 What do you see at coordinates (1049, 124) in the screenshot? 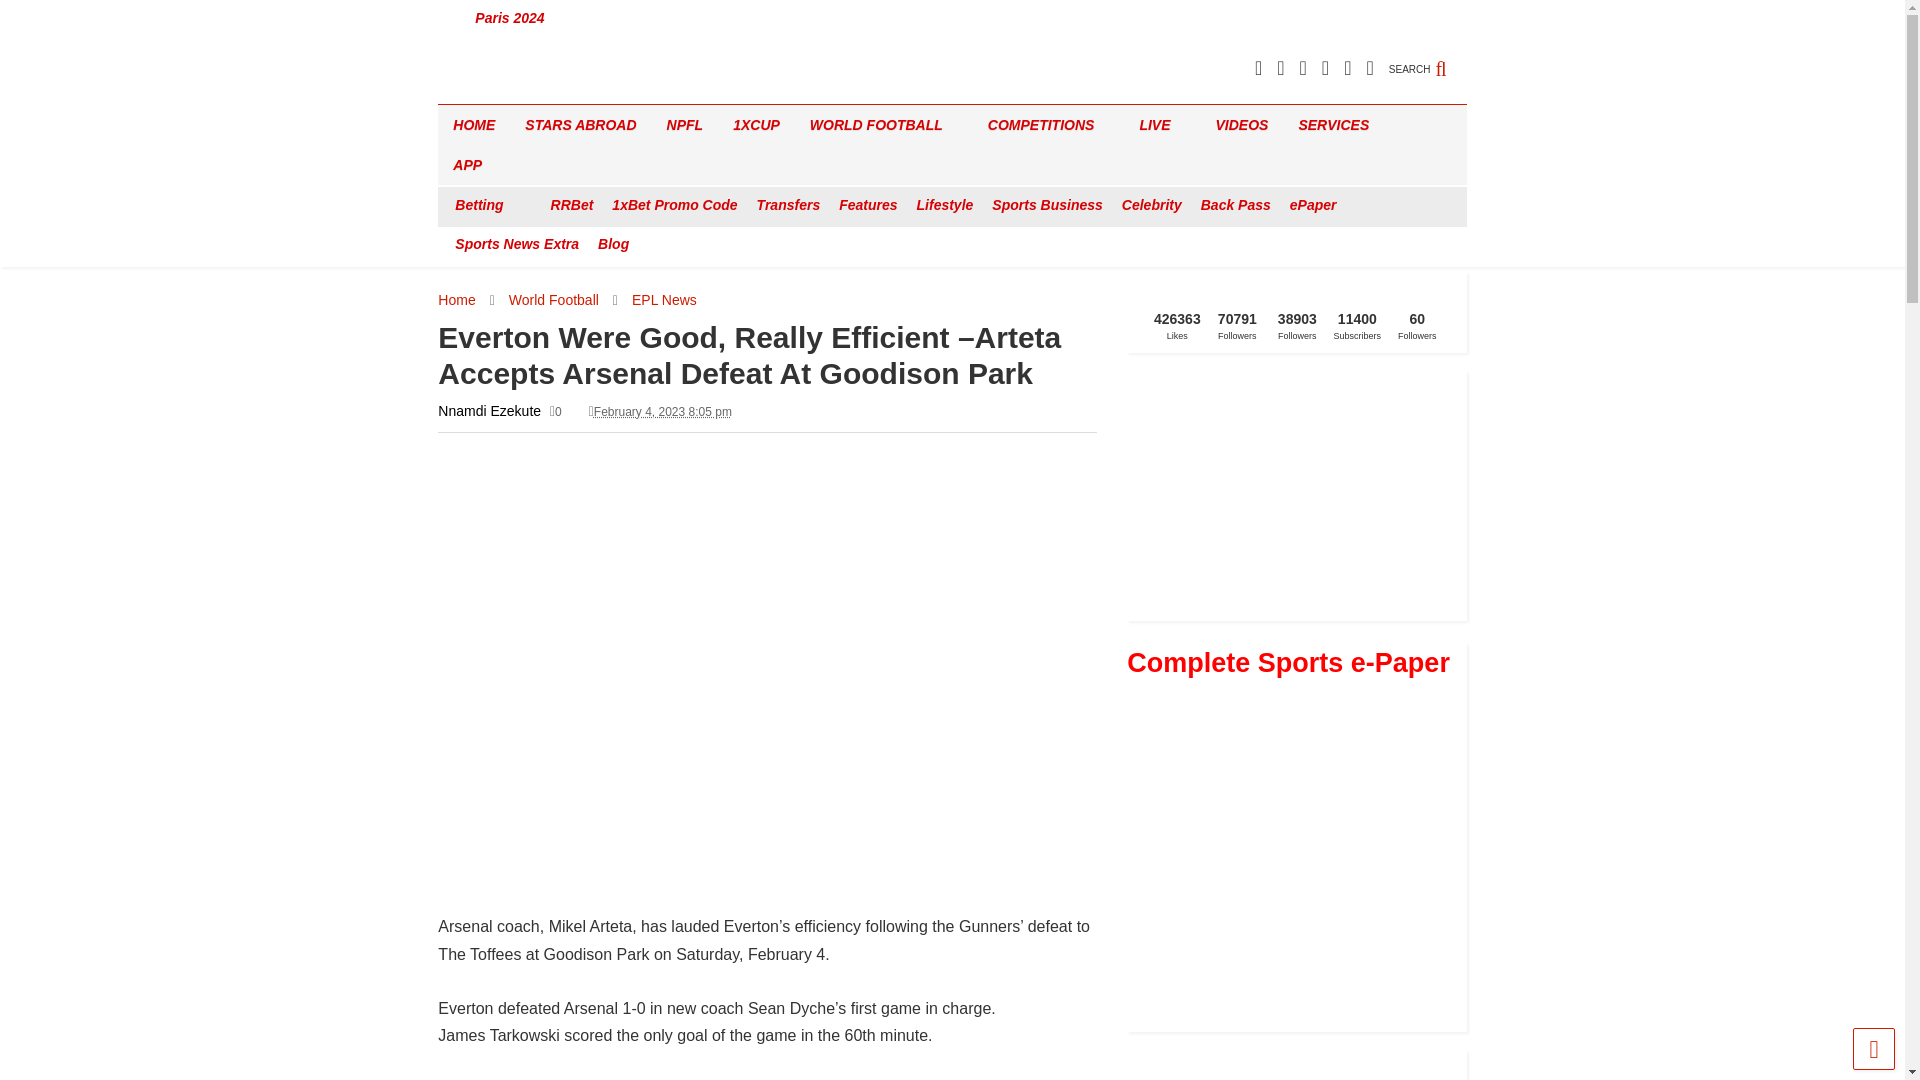
I see `COMPETITIONS` at bounding box center [1049, 124].